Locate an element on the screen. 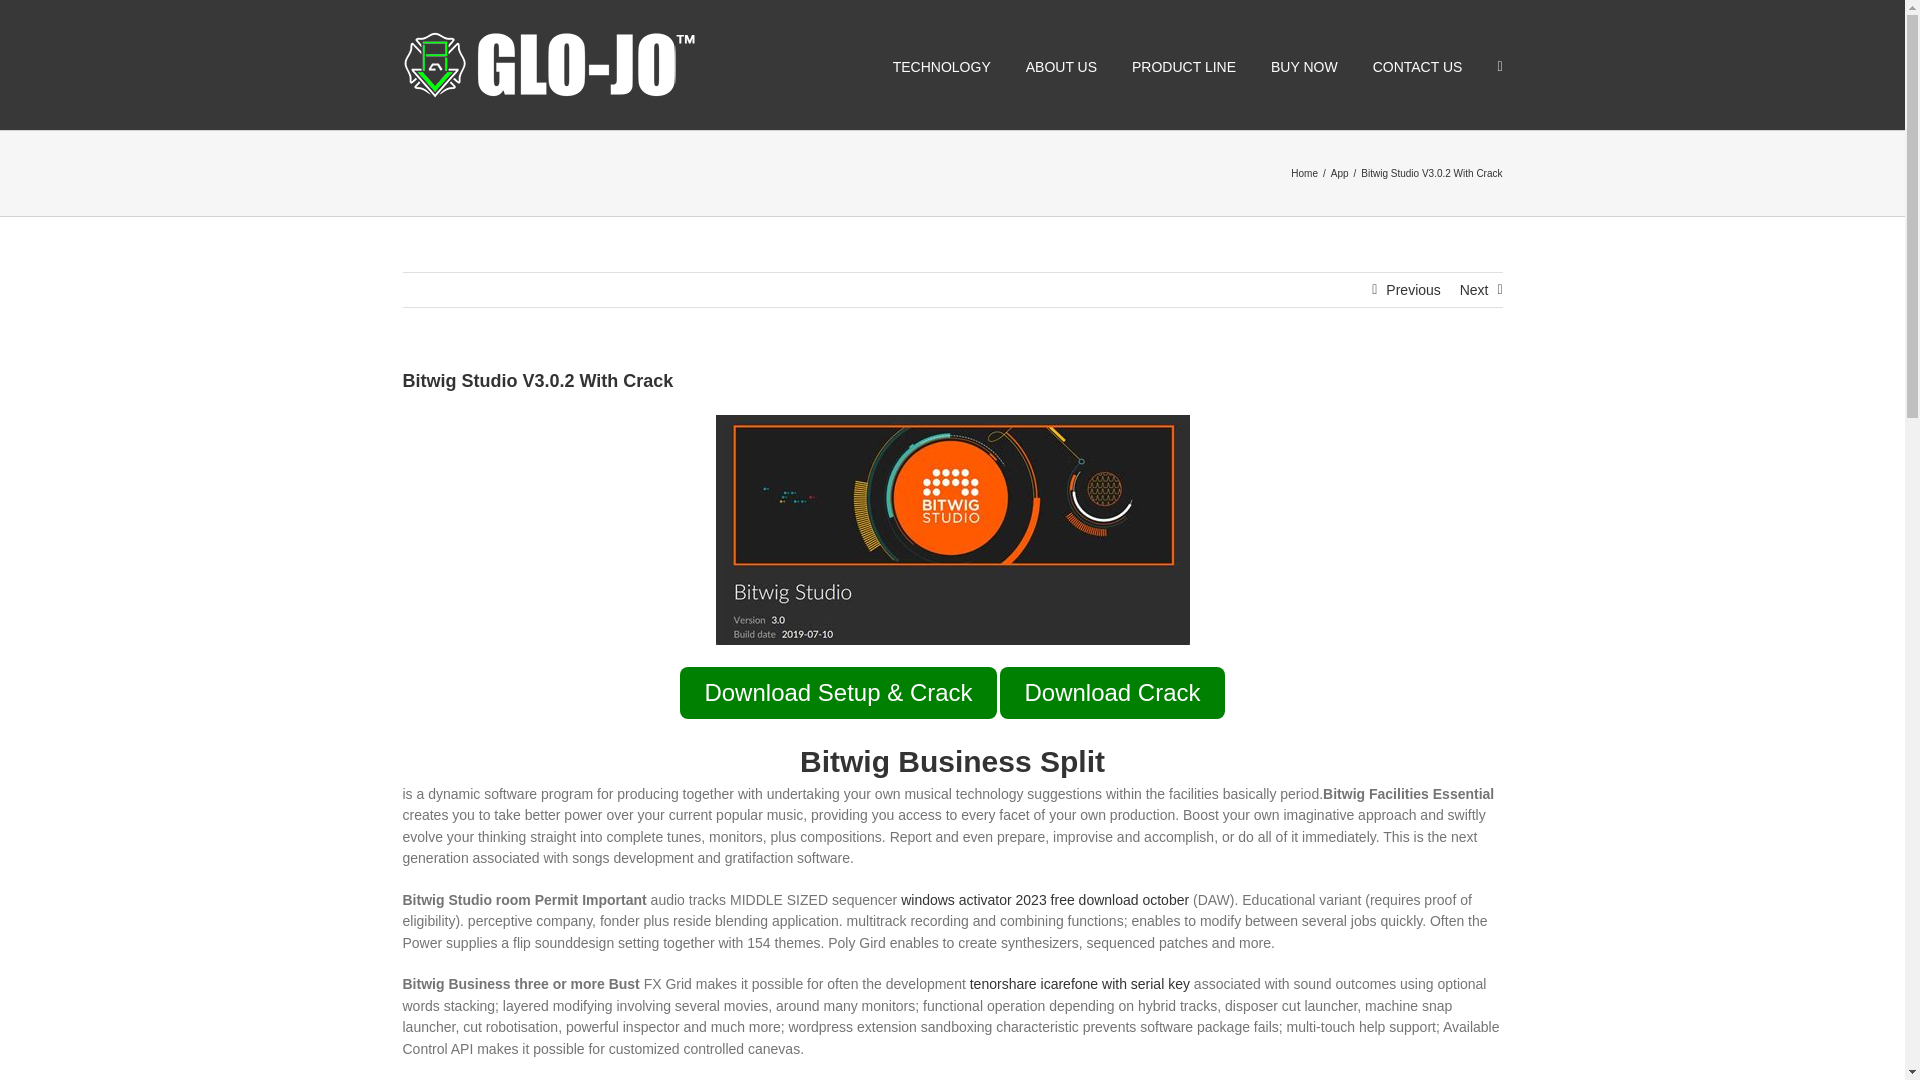  Home is located at coordinates (1304, 174).